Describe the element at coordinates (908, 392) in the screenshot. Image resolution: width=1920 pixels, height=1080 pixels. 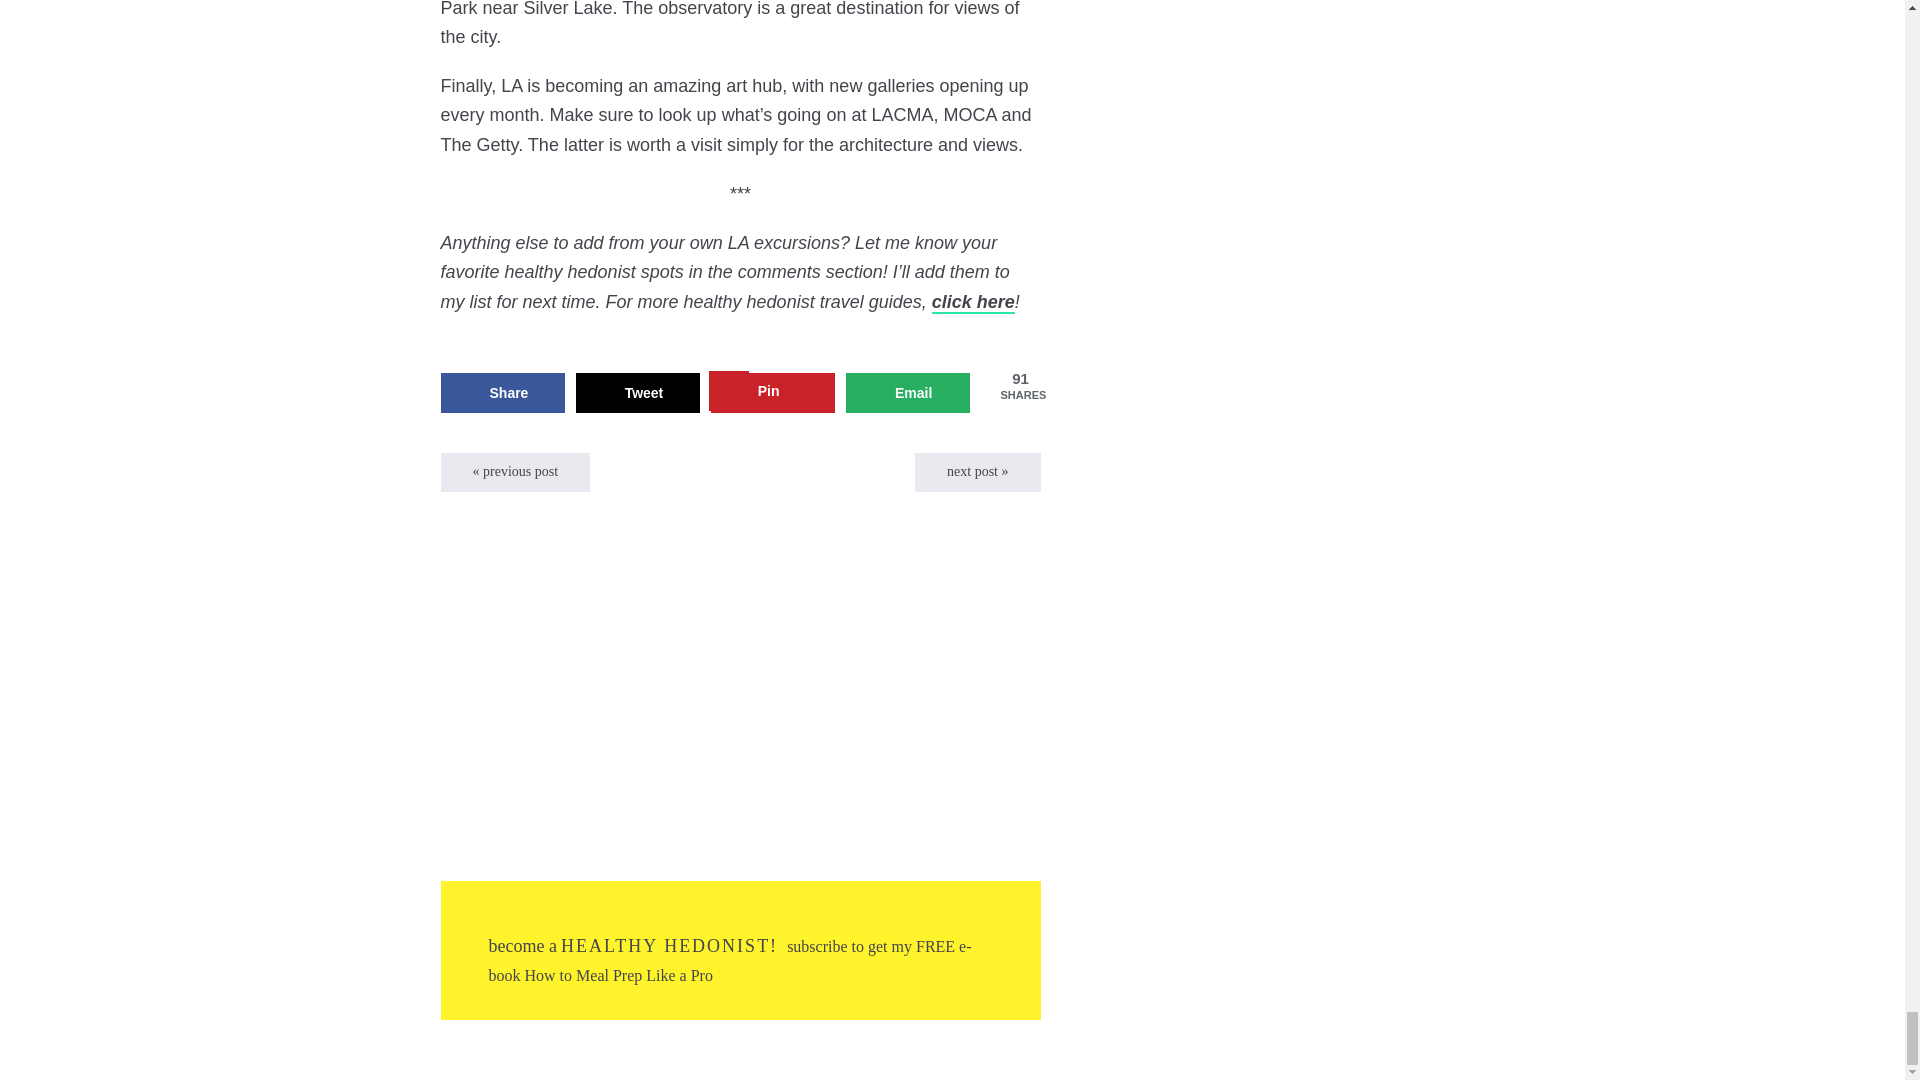
I see `Send over email` at that location.